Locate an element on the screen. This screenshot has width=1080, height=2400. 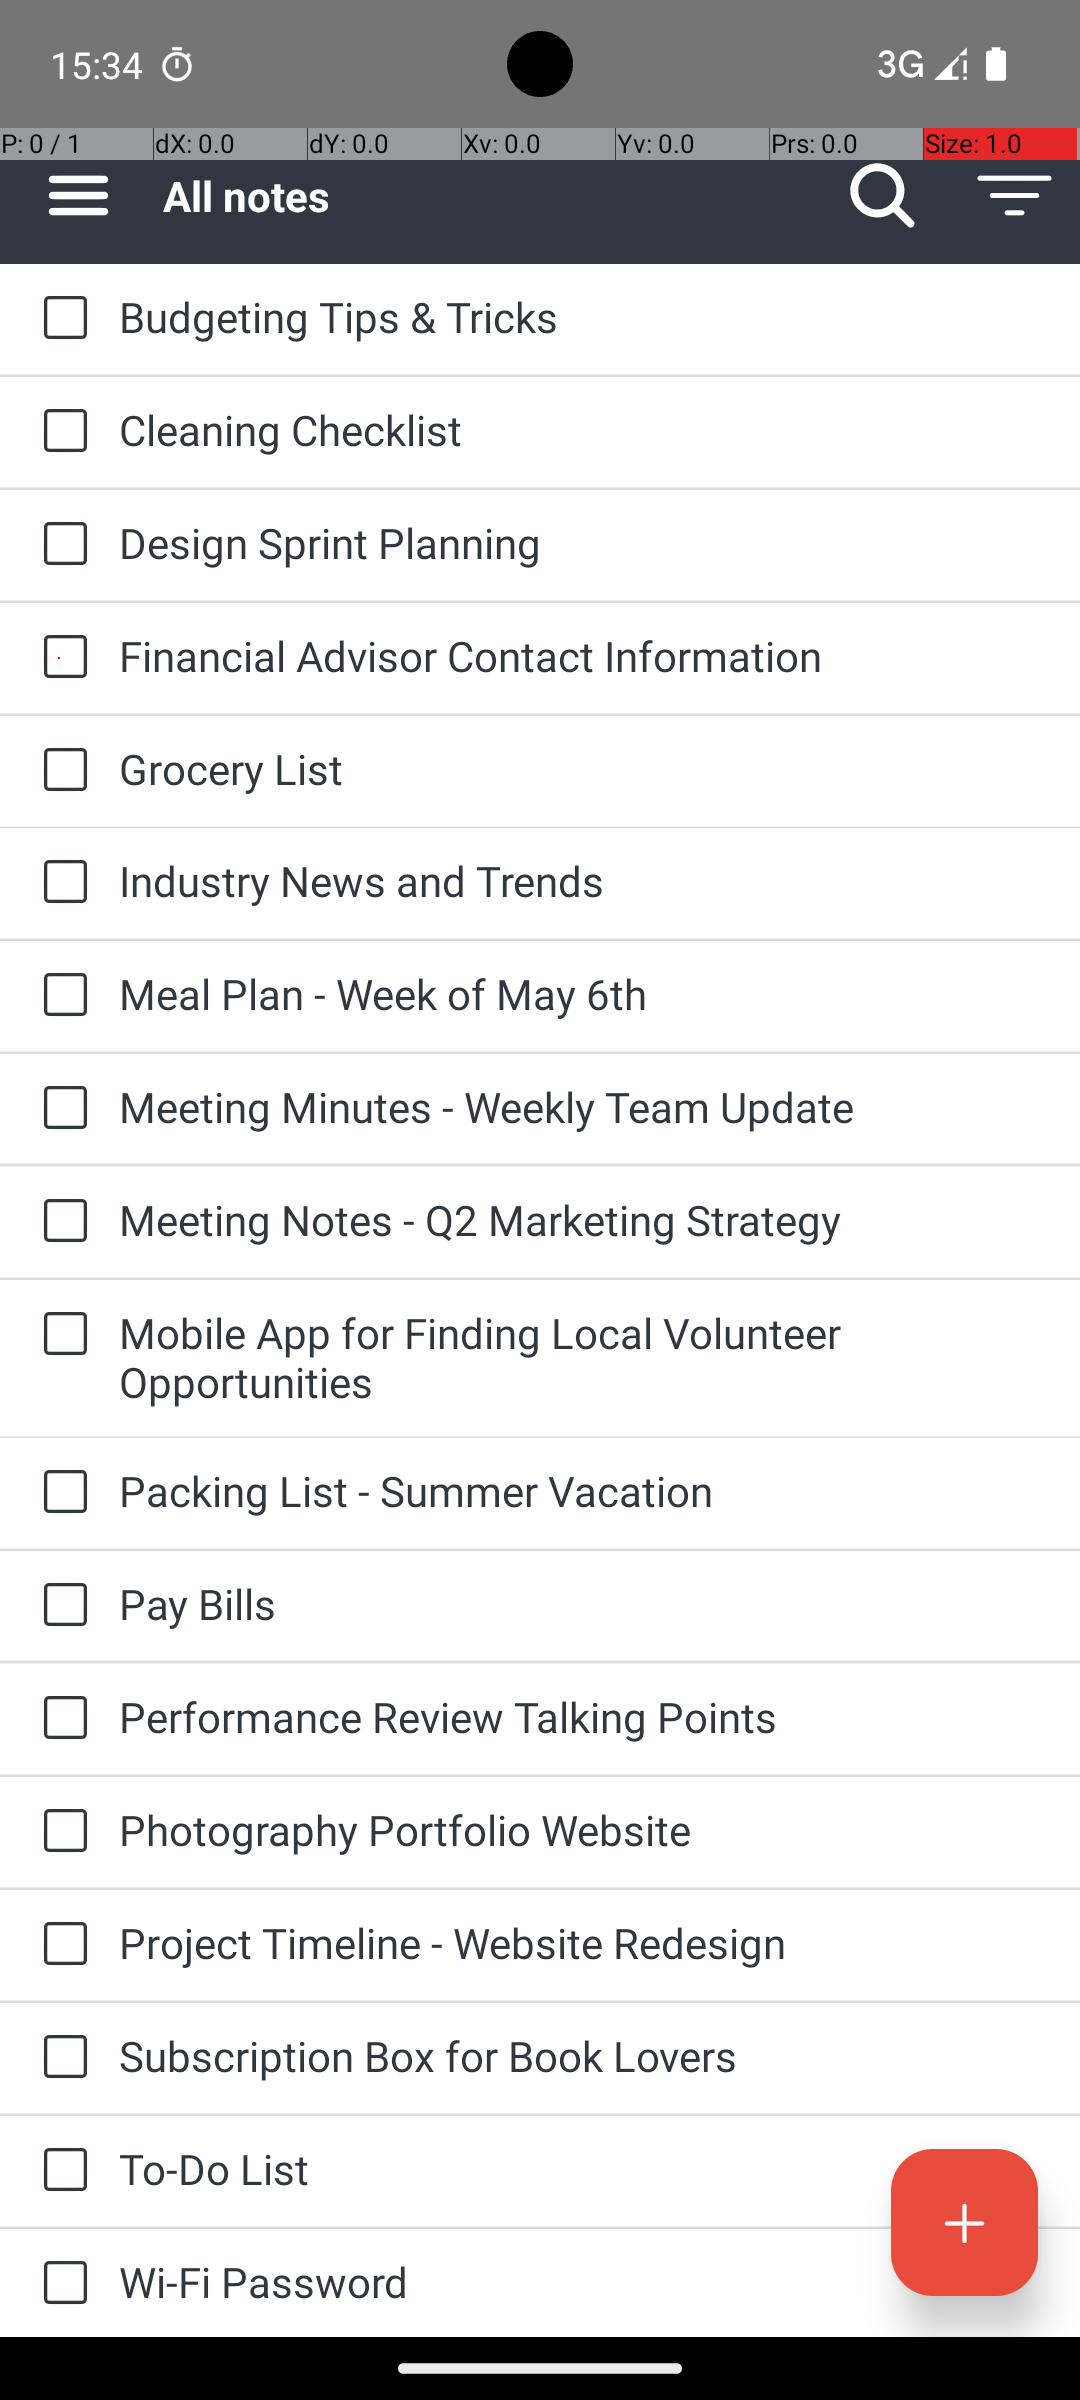
Photography Portfolio Website is located at coordinates (580, 1830).